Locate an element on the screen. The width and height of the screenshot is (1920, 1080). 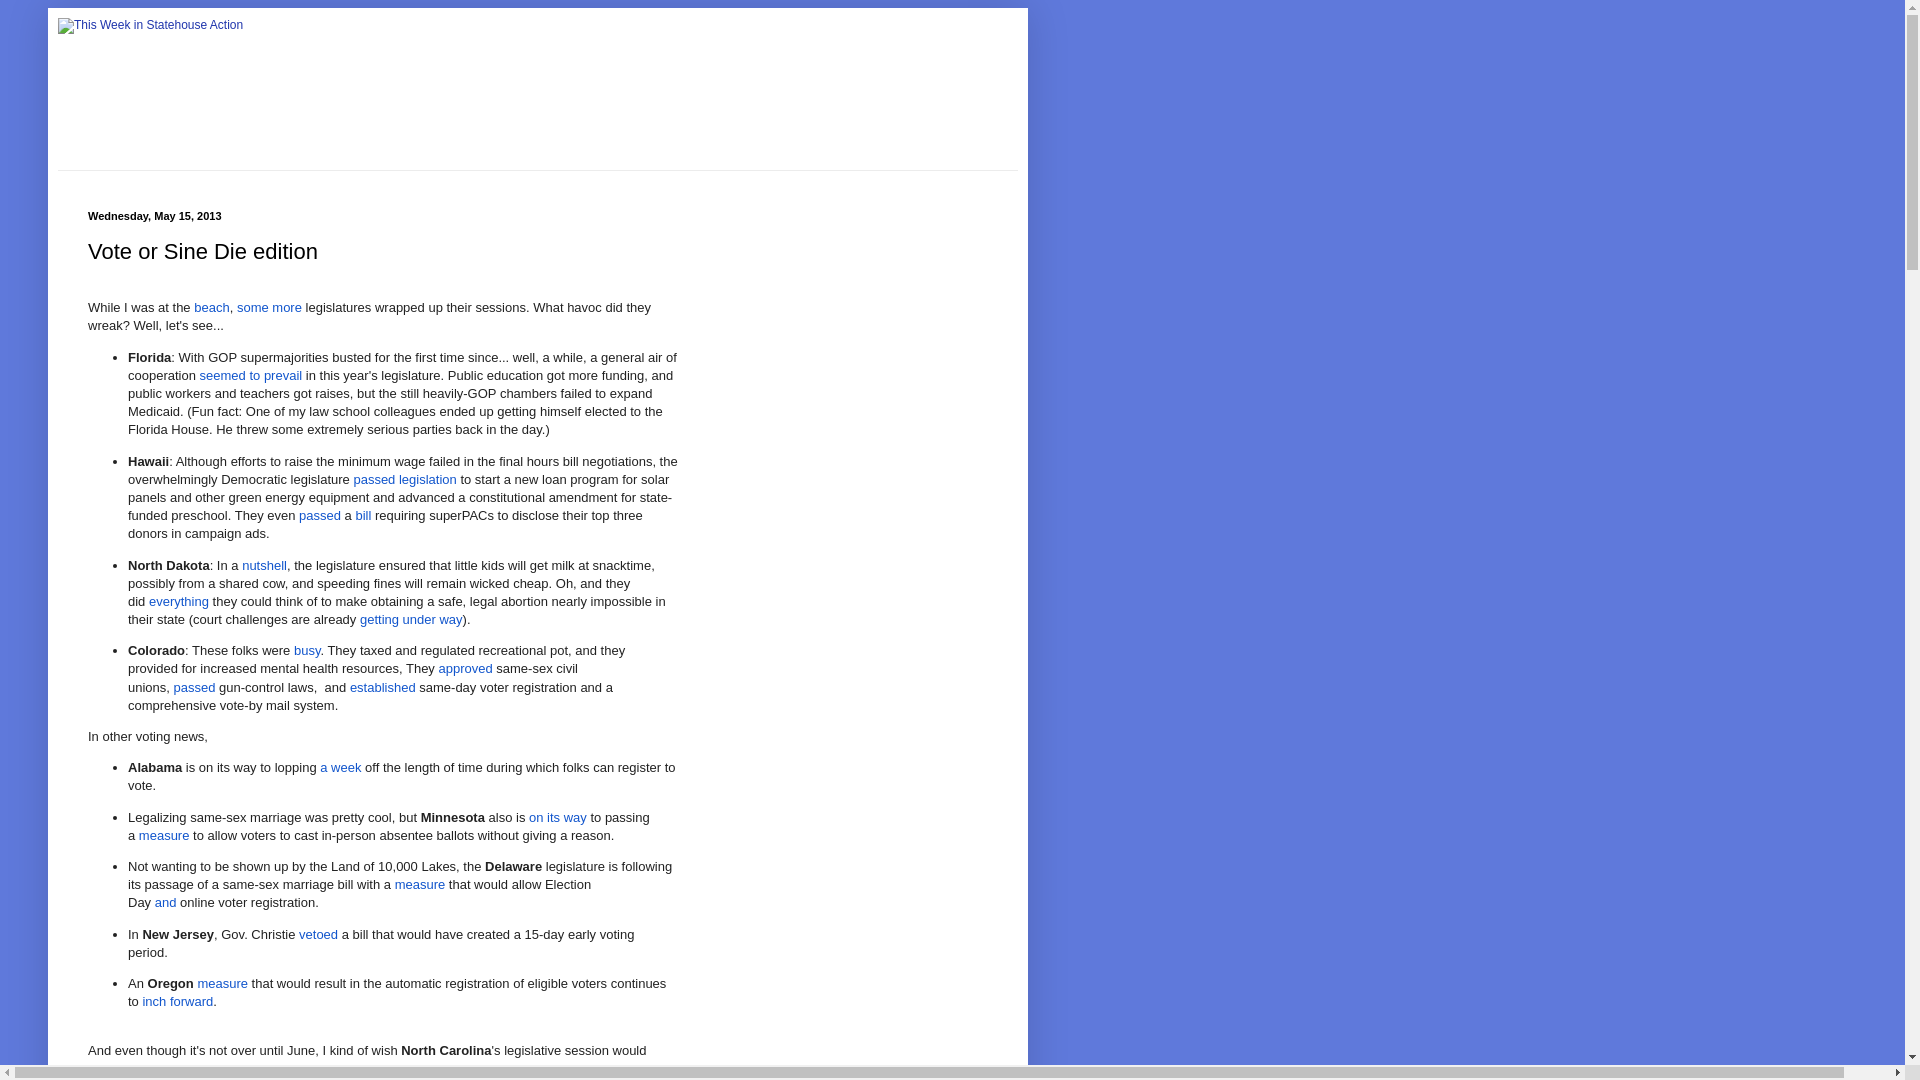
on its way is located at coordinates (558, 818).